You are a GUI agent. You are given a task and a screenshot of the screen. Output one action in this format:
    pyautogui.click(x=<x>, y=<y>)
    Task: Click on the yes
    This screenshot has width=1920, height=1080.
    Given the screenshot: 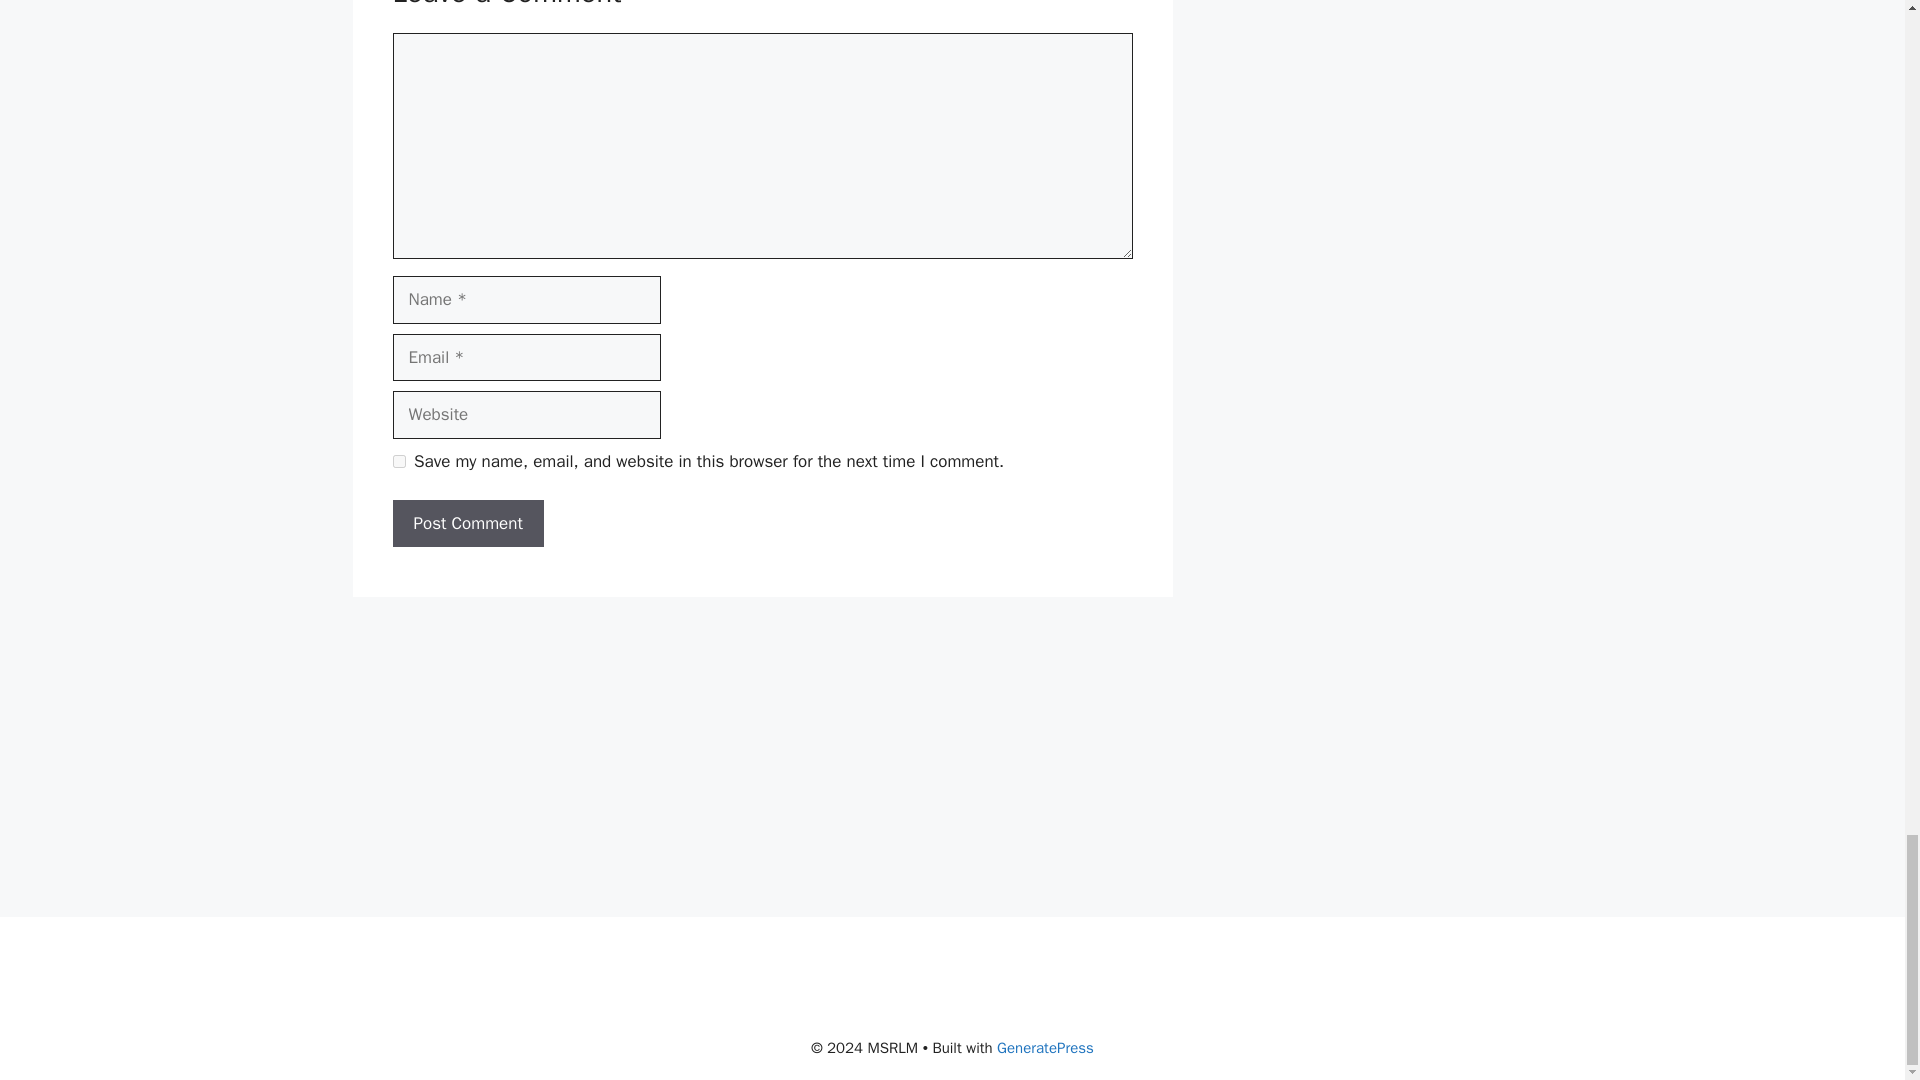 What is the action you would take?
    pyautogui.click(x=398, y=460)
    